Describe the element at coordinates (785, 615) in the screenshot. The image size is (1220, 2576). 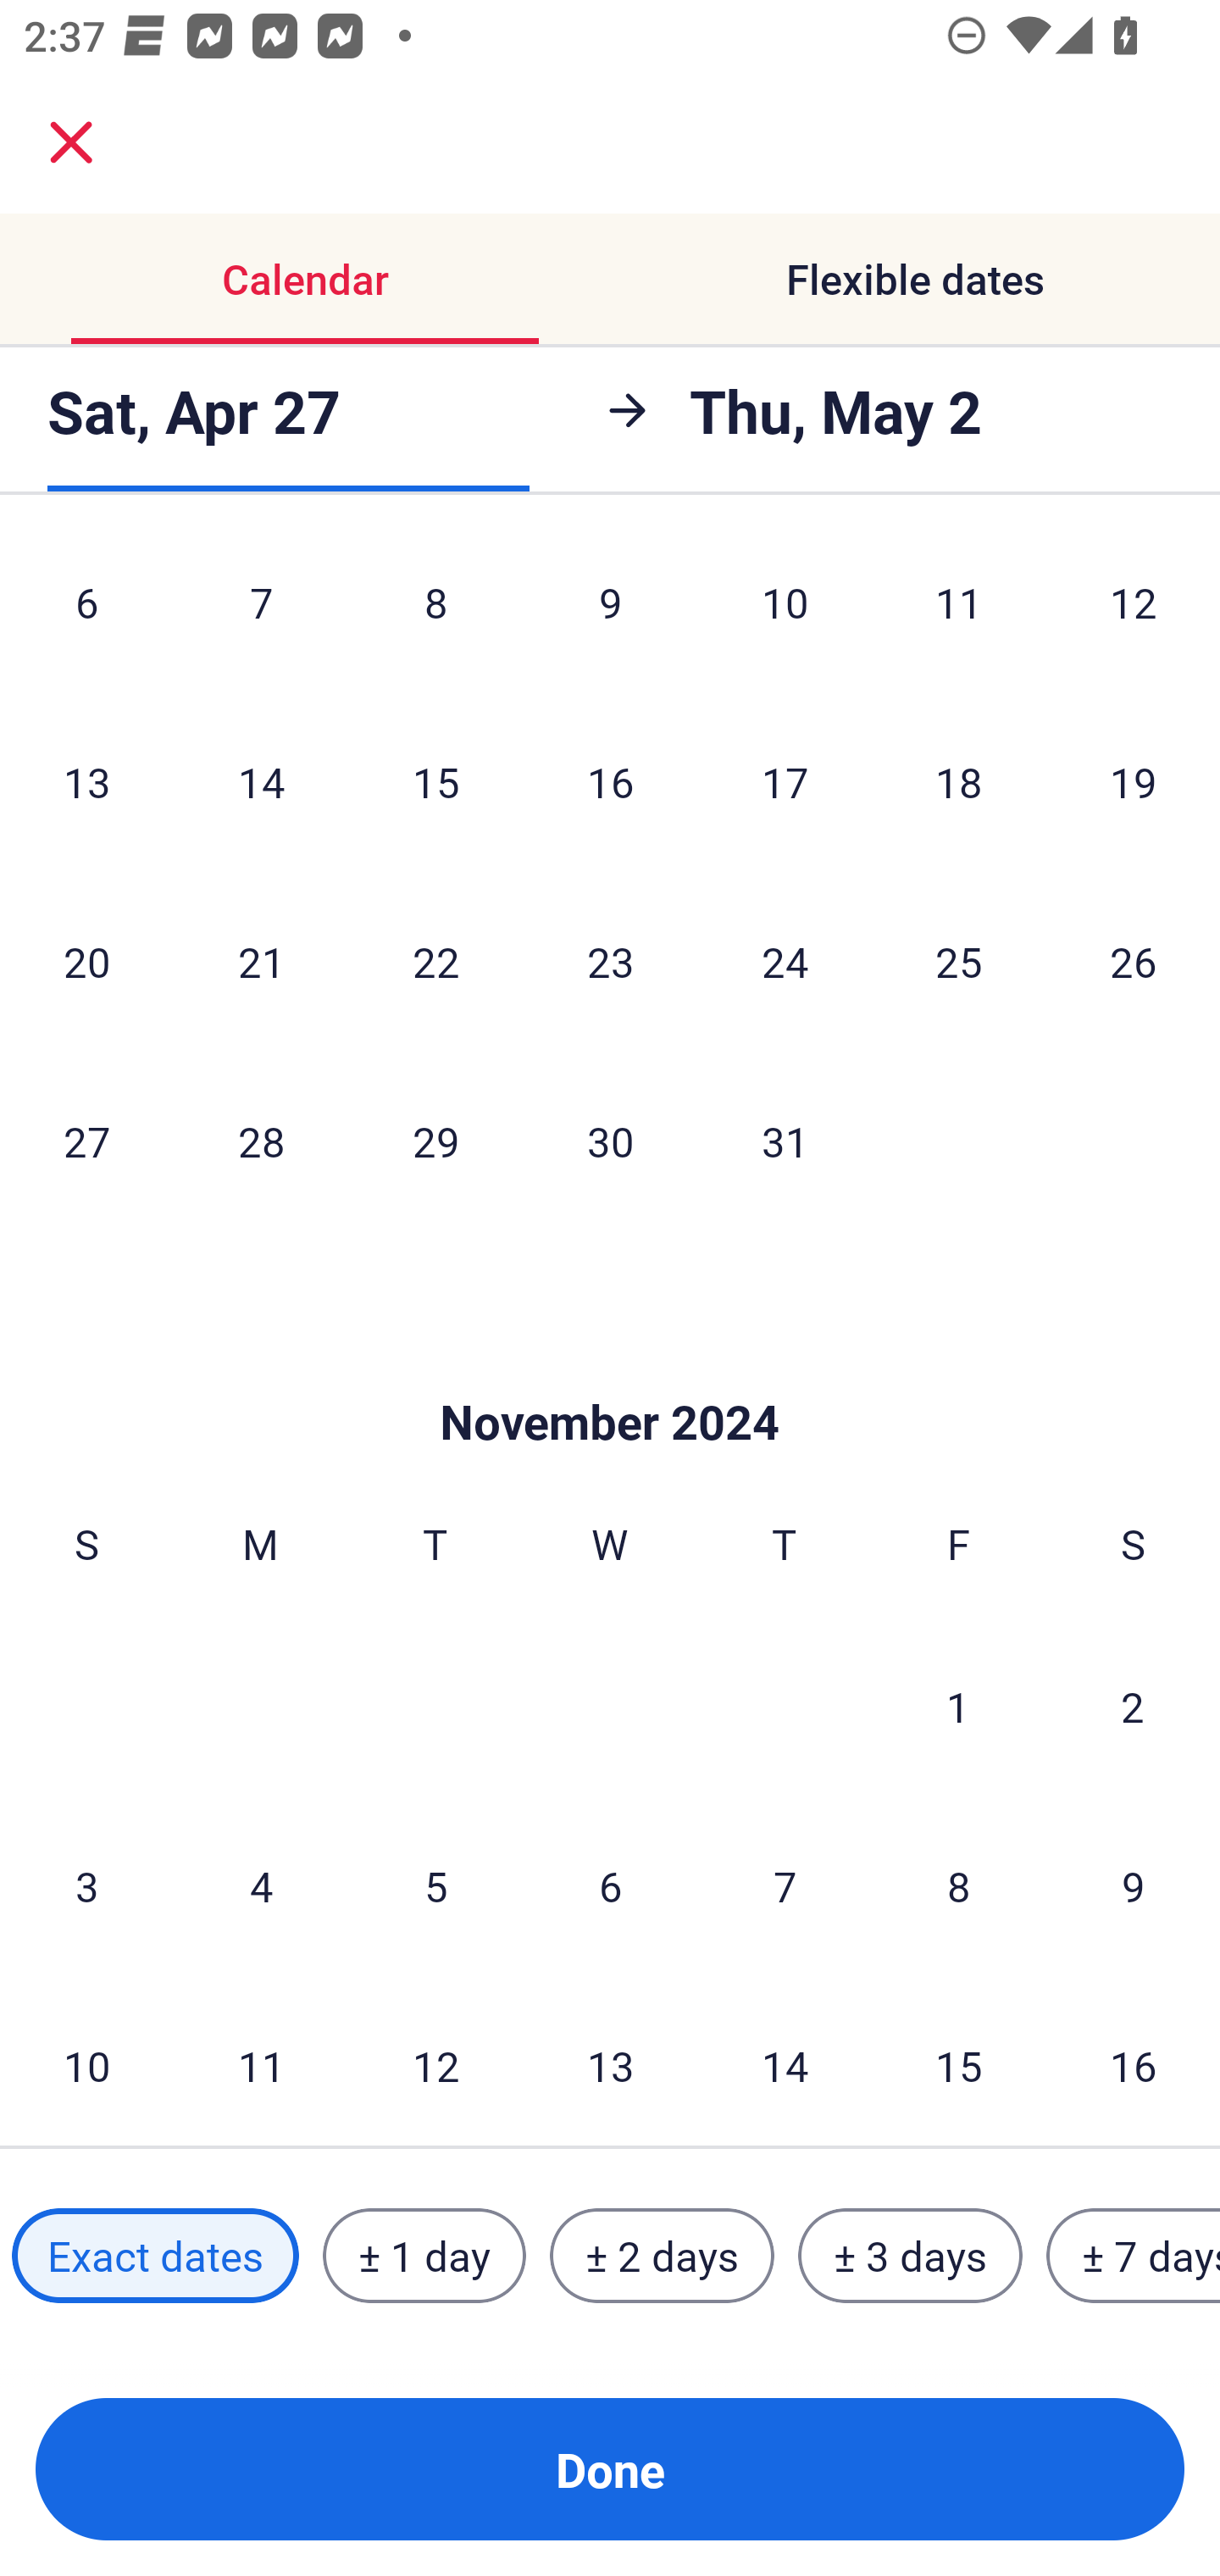
I see `10 Thursday, October 10, 2024` at that location.